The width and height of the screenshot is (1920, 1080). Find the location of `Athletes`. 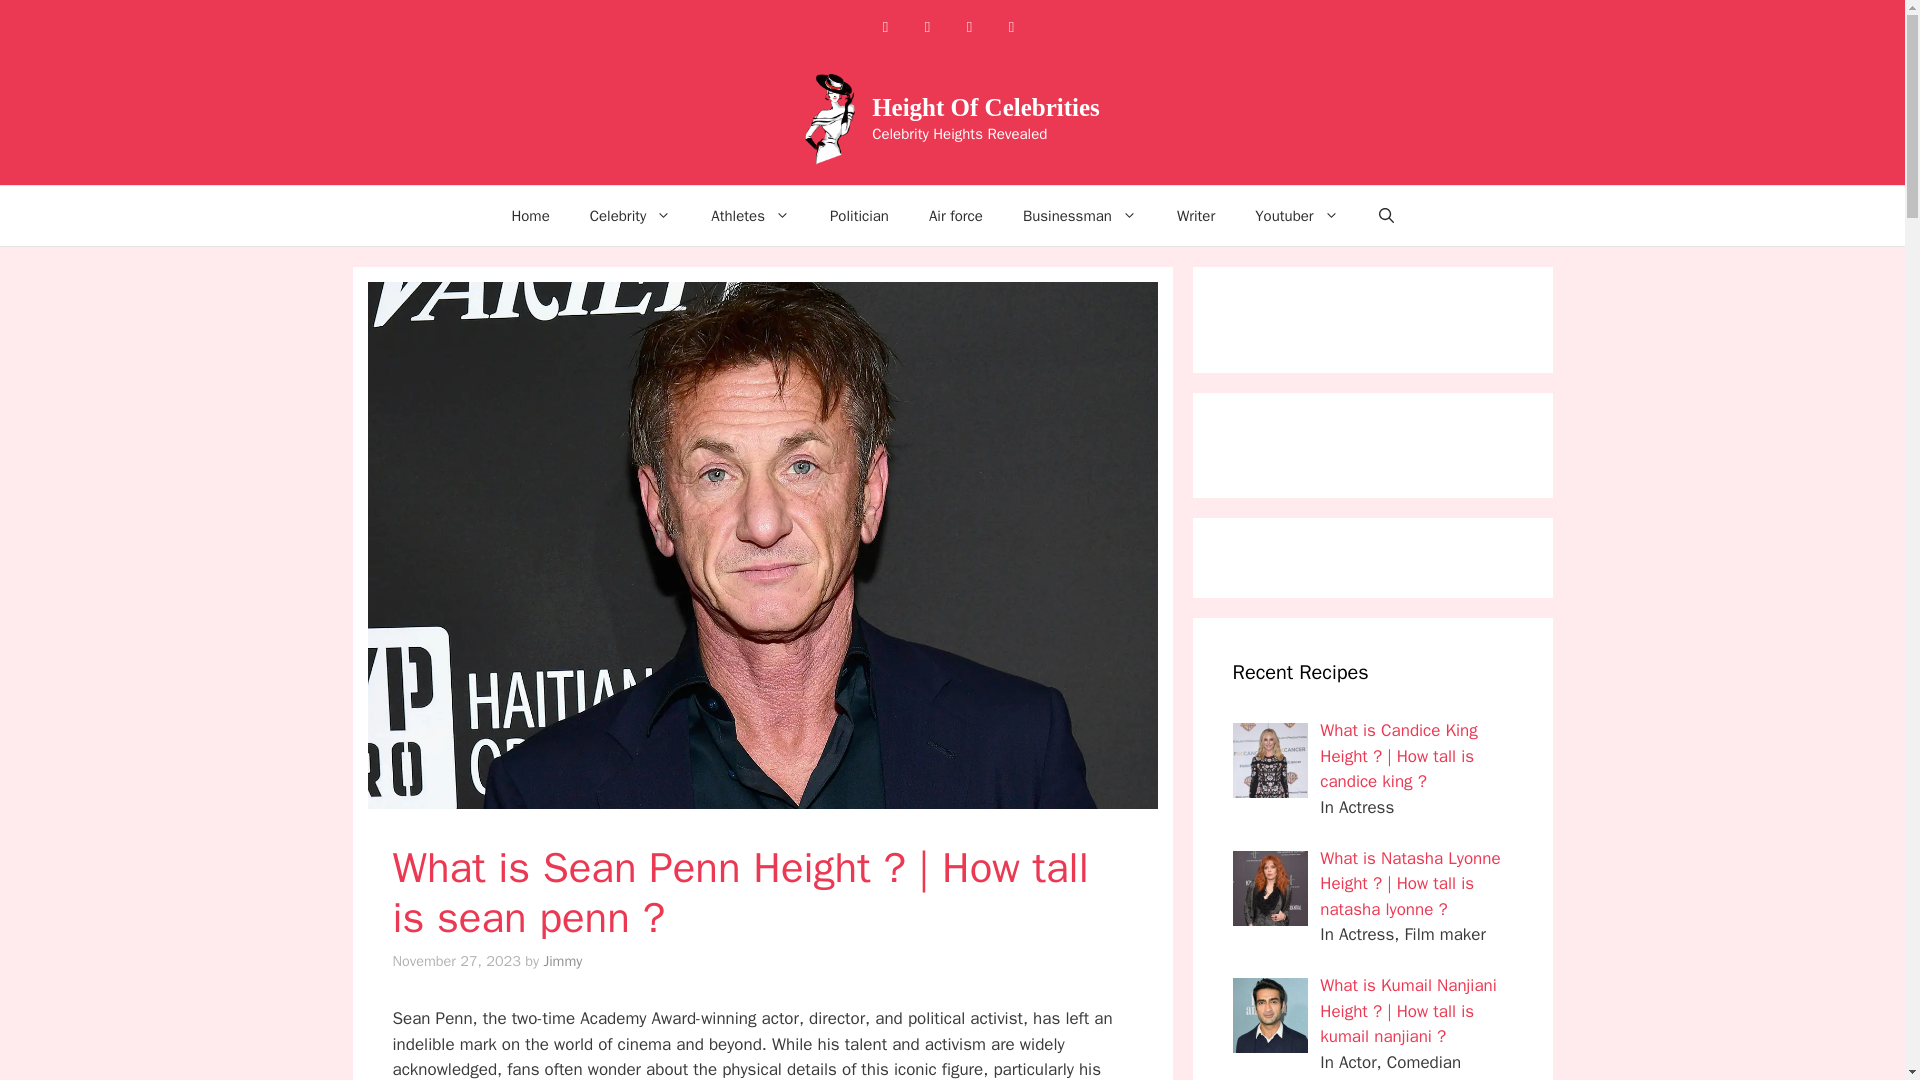

Athletes is located at coordinates (750, 216).